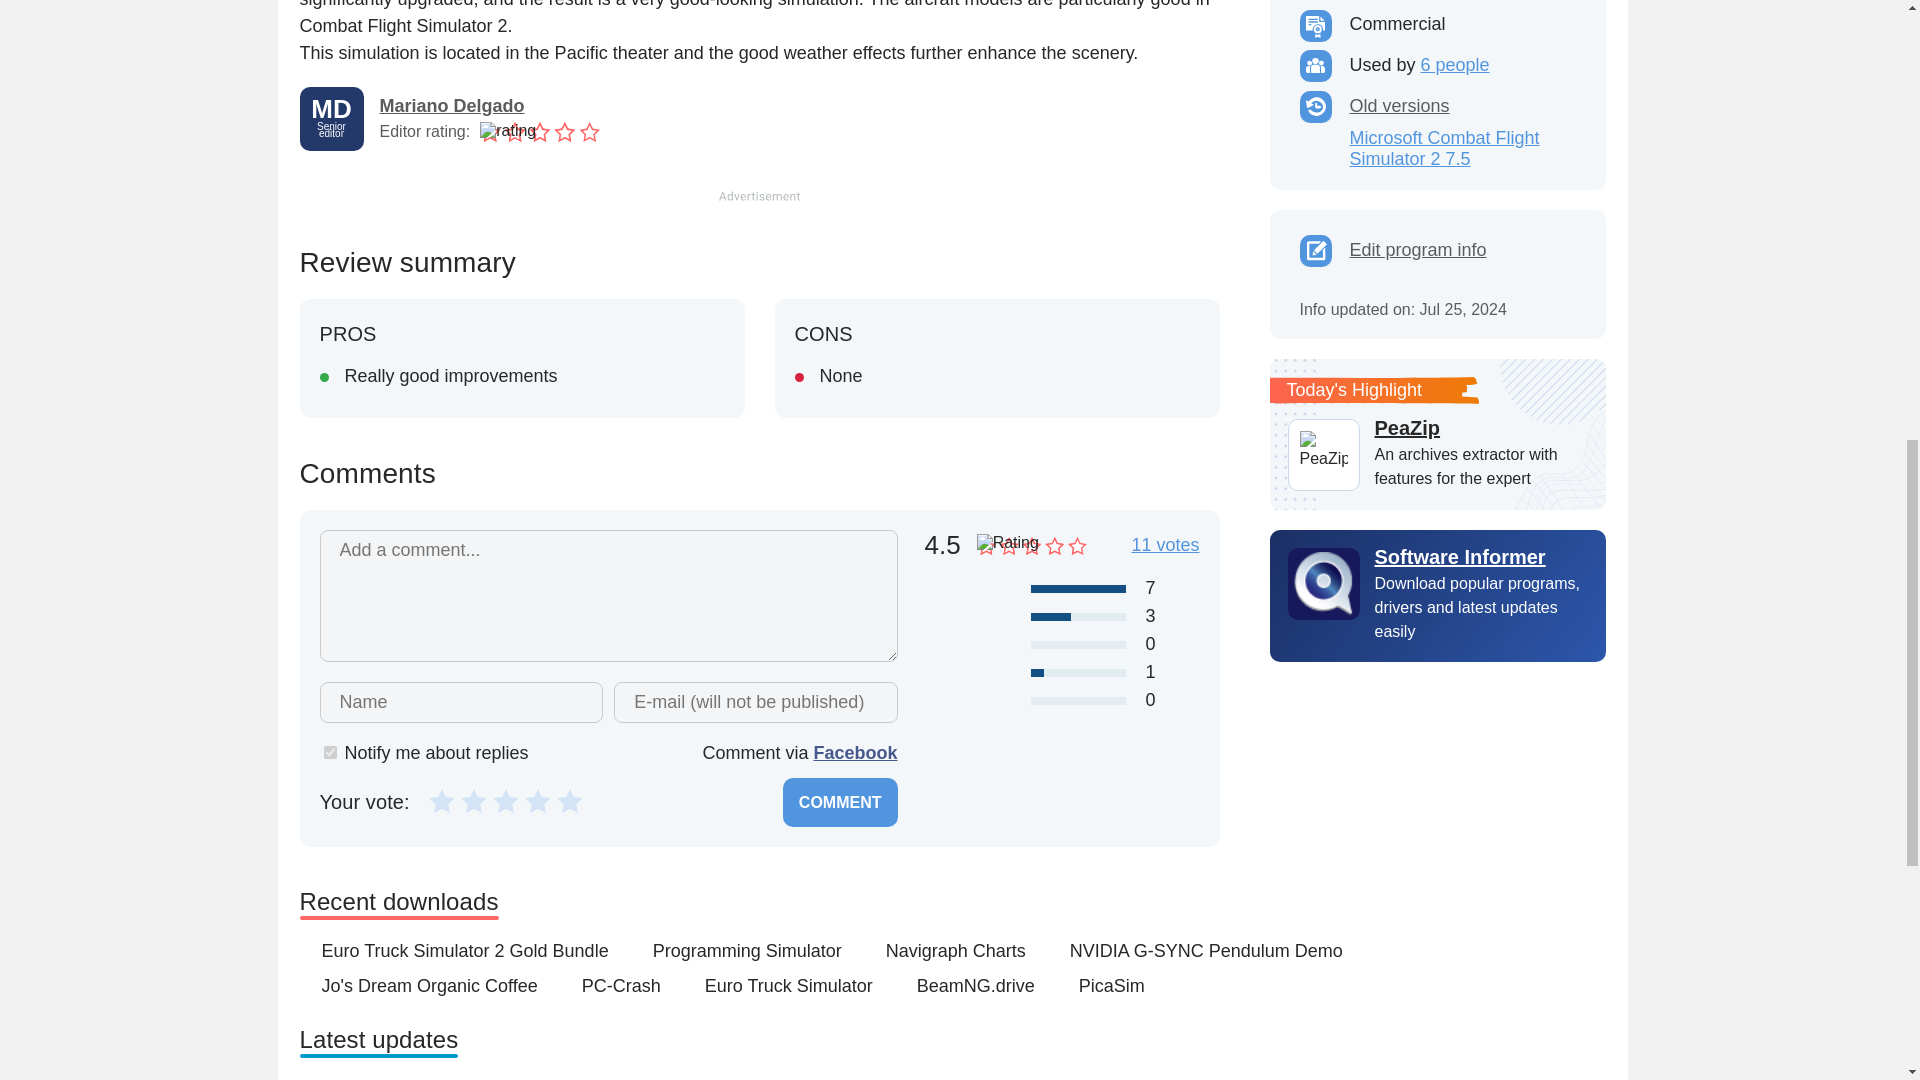 This screenshot has width=1920, height=1080. I want to click on Comment, so click(840, 802).